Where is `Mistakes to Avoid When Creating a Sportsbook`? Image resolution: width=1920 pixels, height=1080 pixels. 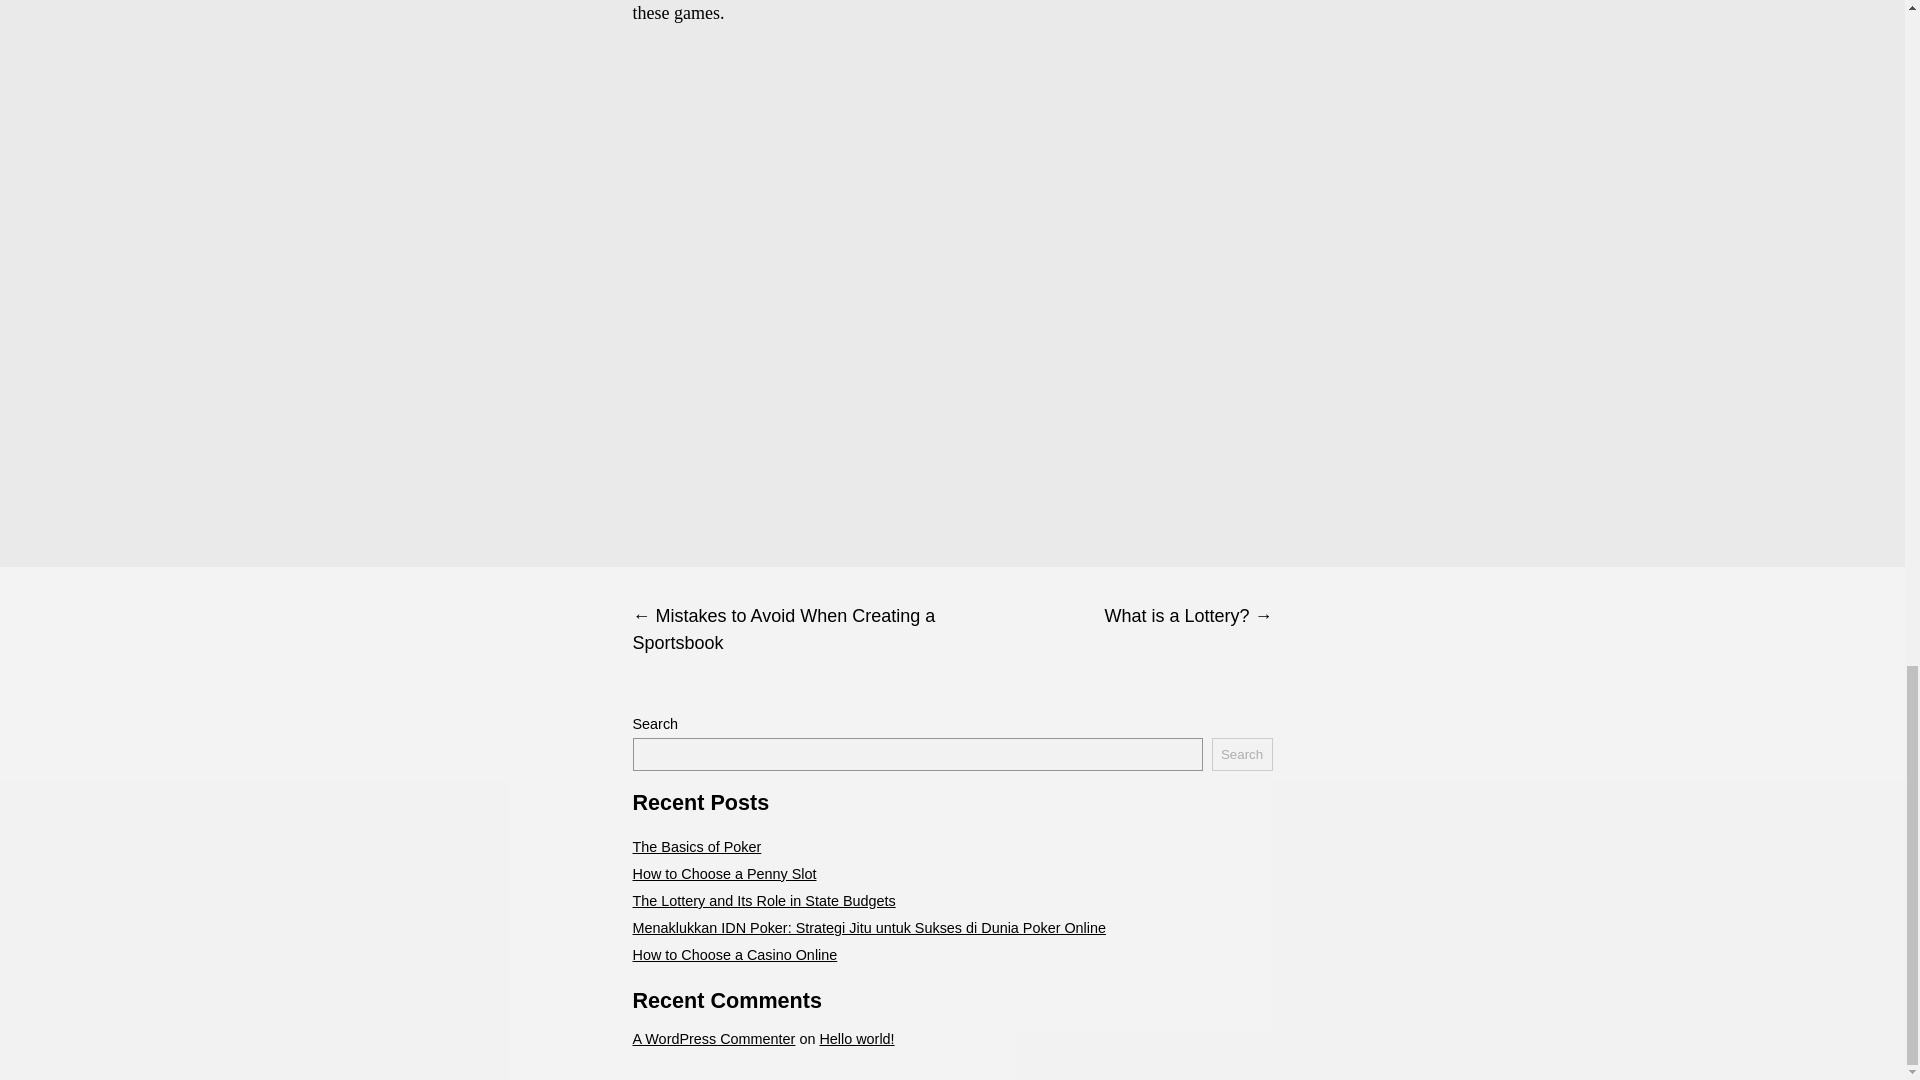
Mistakes to Avoid When Creating a Sportsbook is located at coordinates (792, 630).